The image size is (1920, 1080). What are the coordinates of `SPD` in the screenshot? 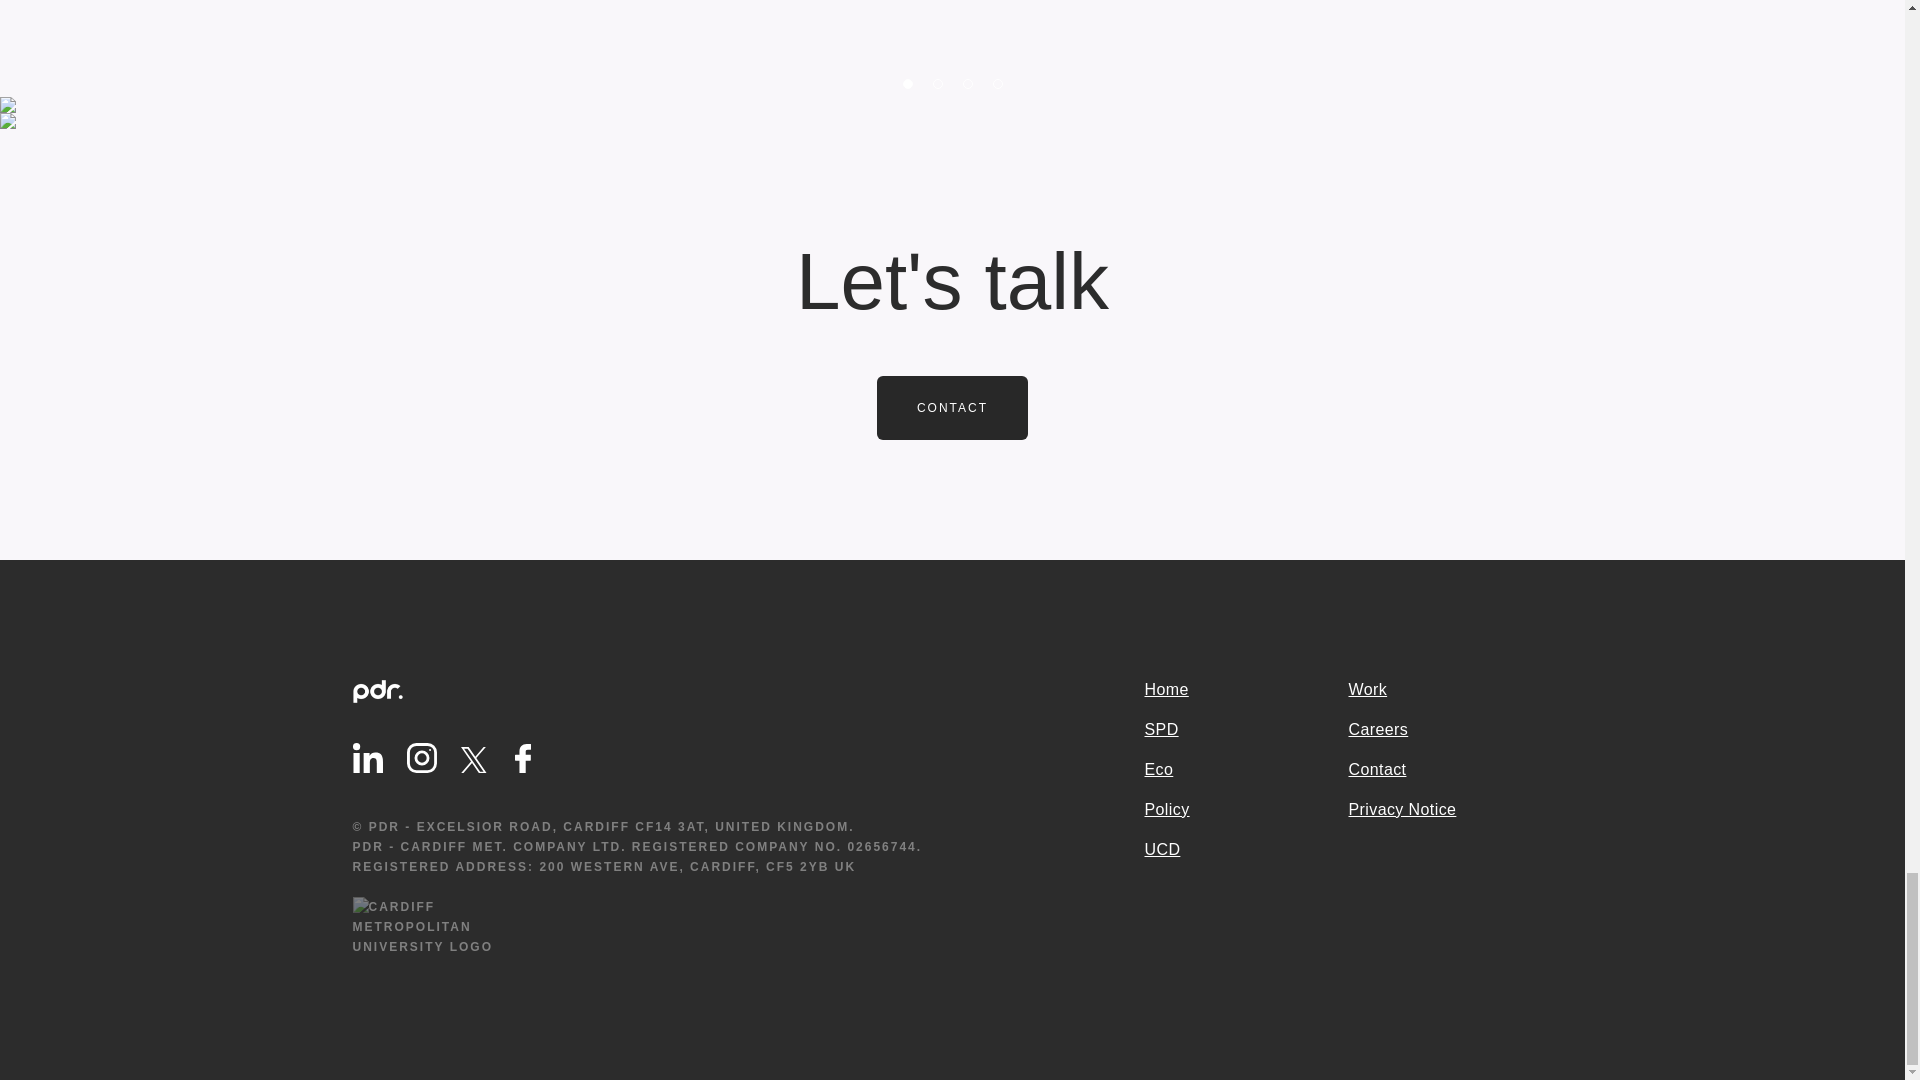 It's located at (1246, 730).